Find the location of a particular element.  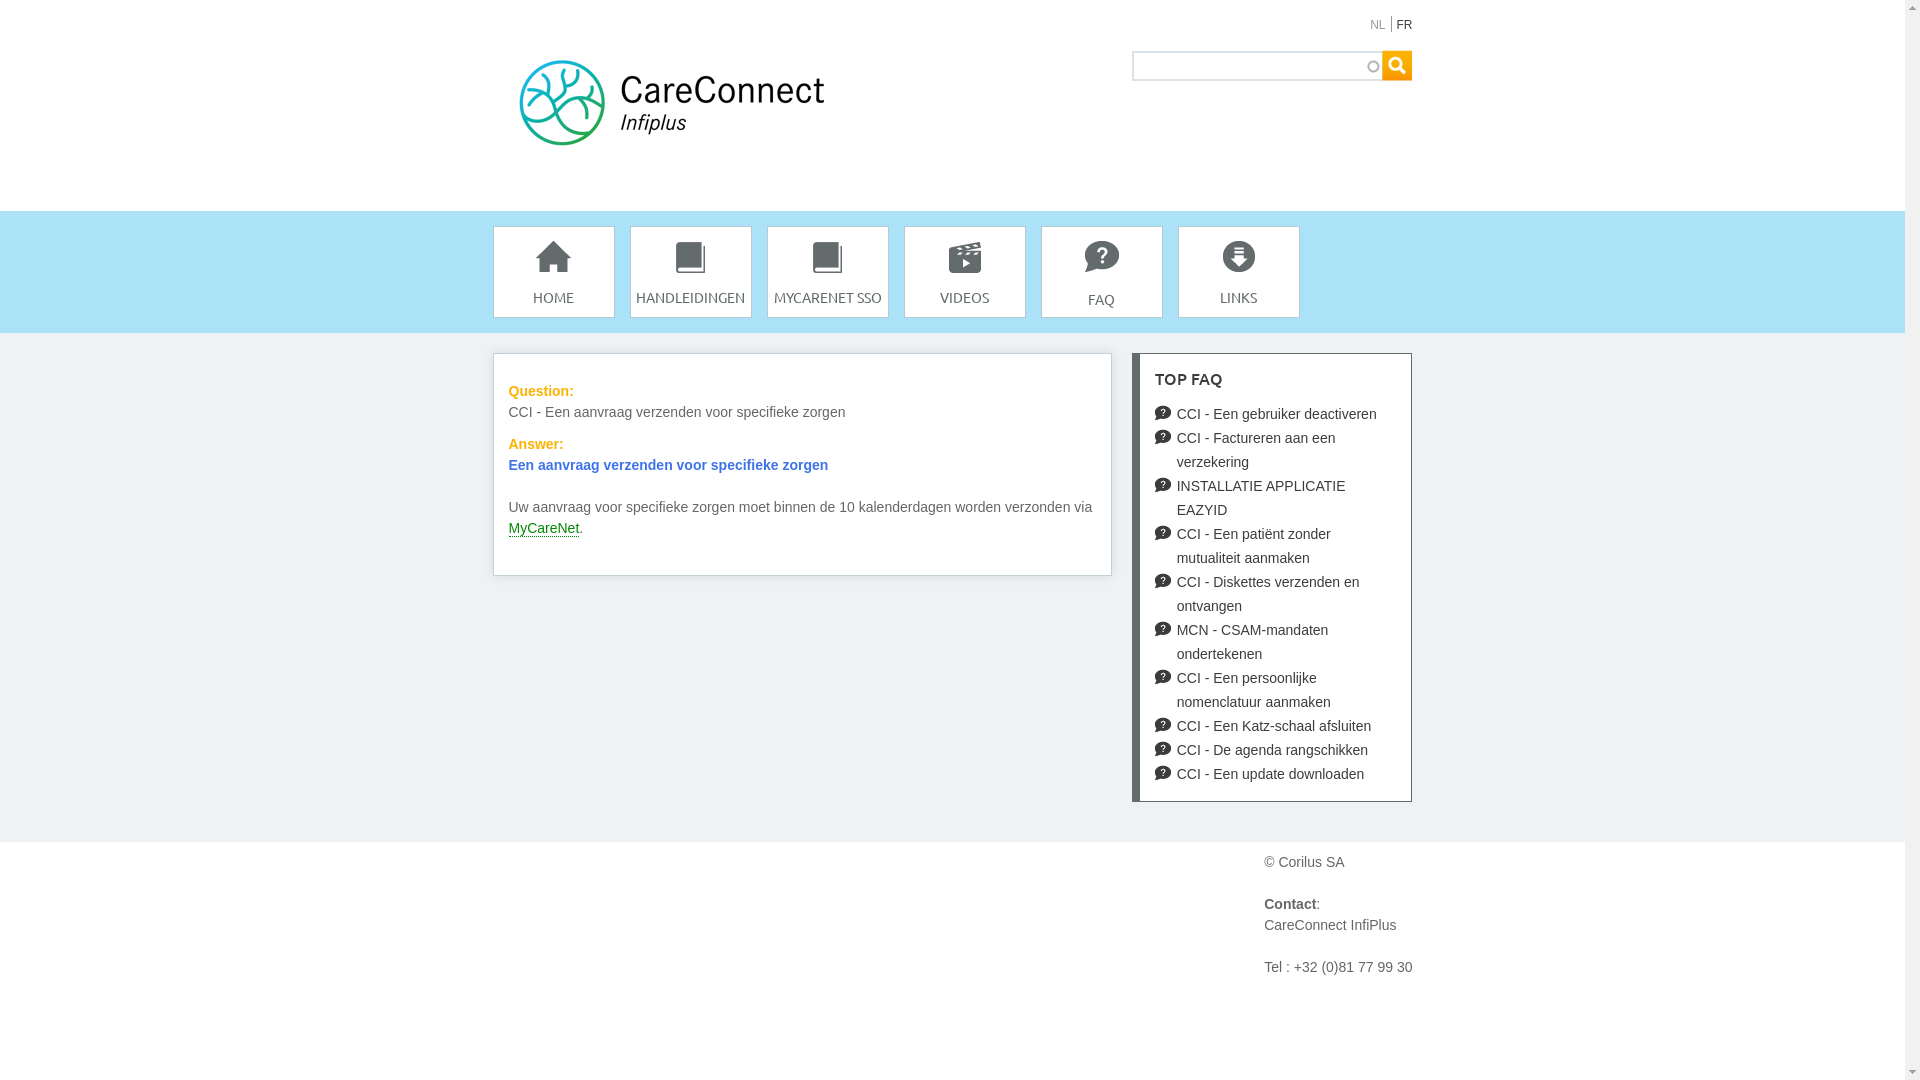

Skip to main content is located at coordinates (868, 0).